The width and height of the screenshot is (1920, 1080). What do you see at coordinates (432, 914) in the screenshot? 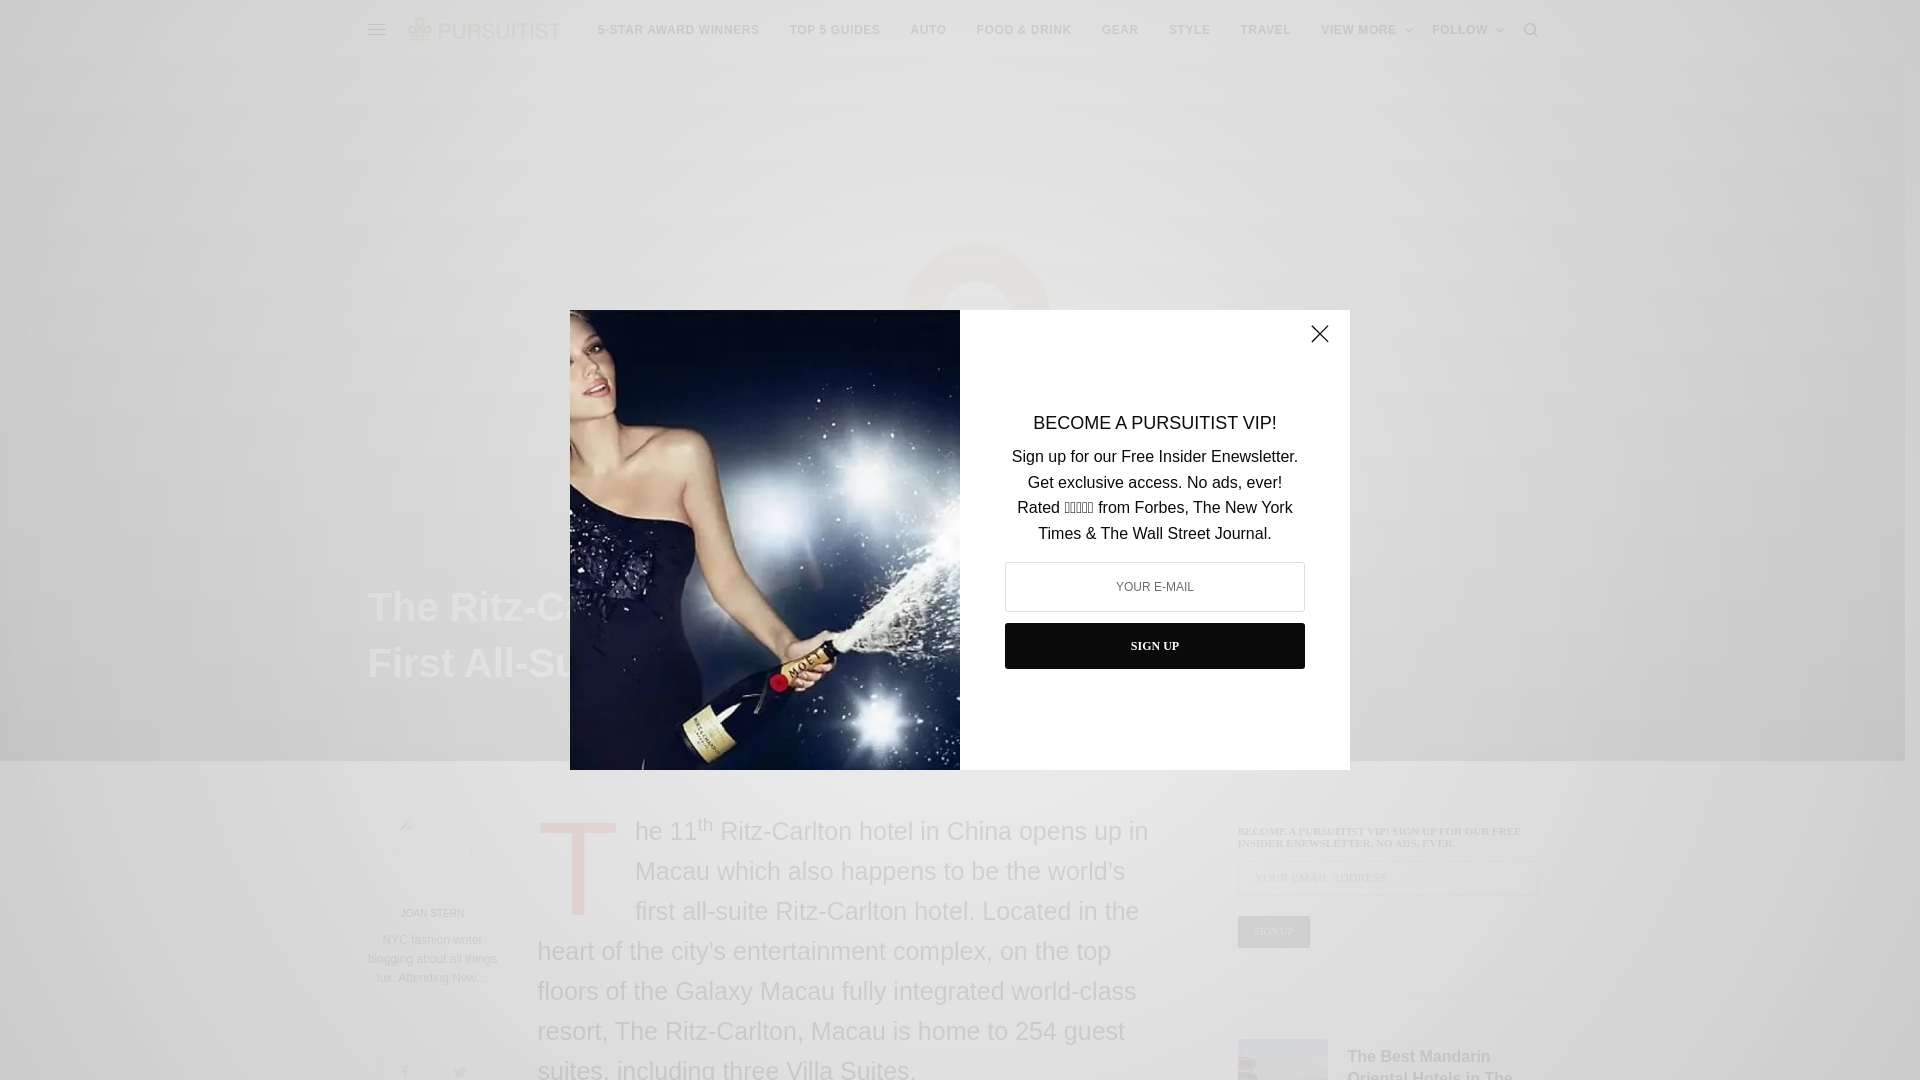
I see `JOAN STERN` at bounding box center [432, 914].